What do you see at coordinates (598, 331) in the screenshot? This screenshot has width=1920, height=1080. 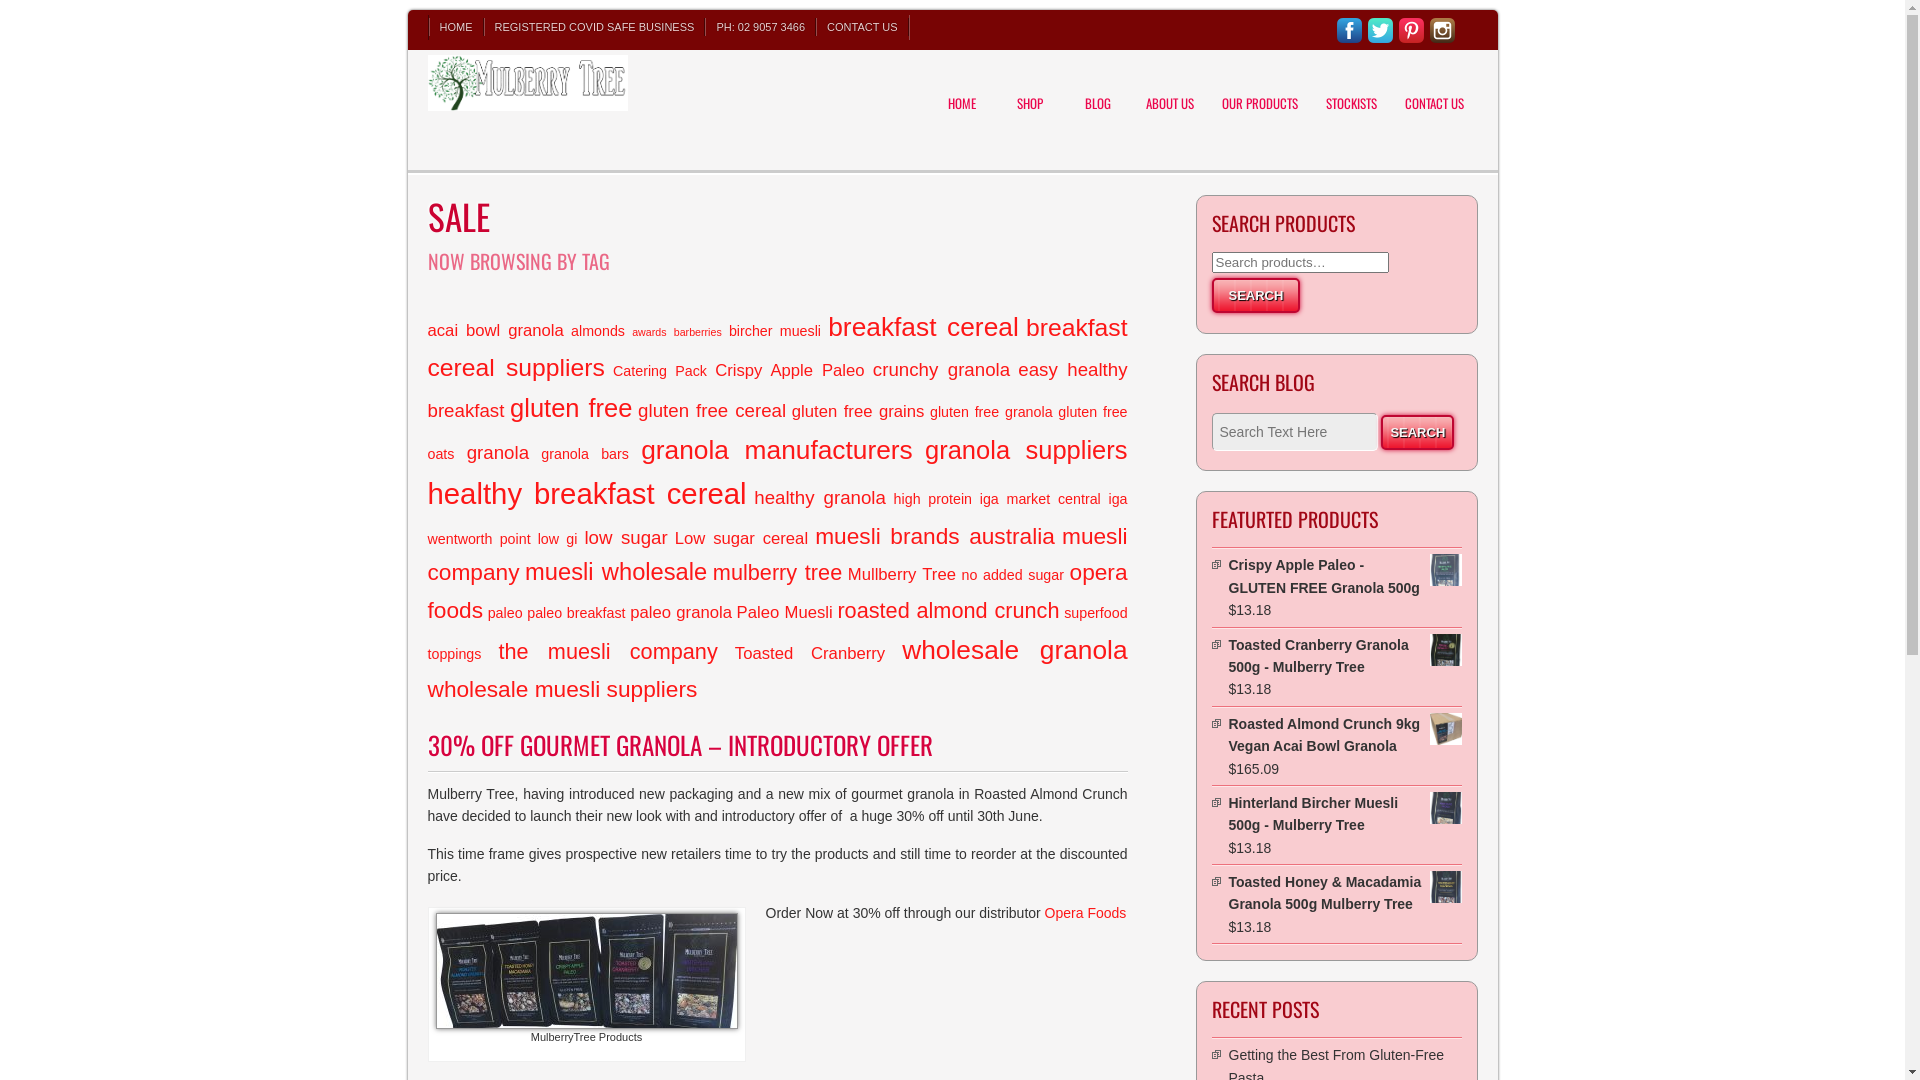 I see `almonds` at bounding box center [598, 331].